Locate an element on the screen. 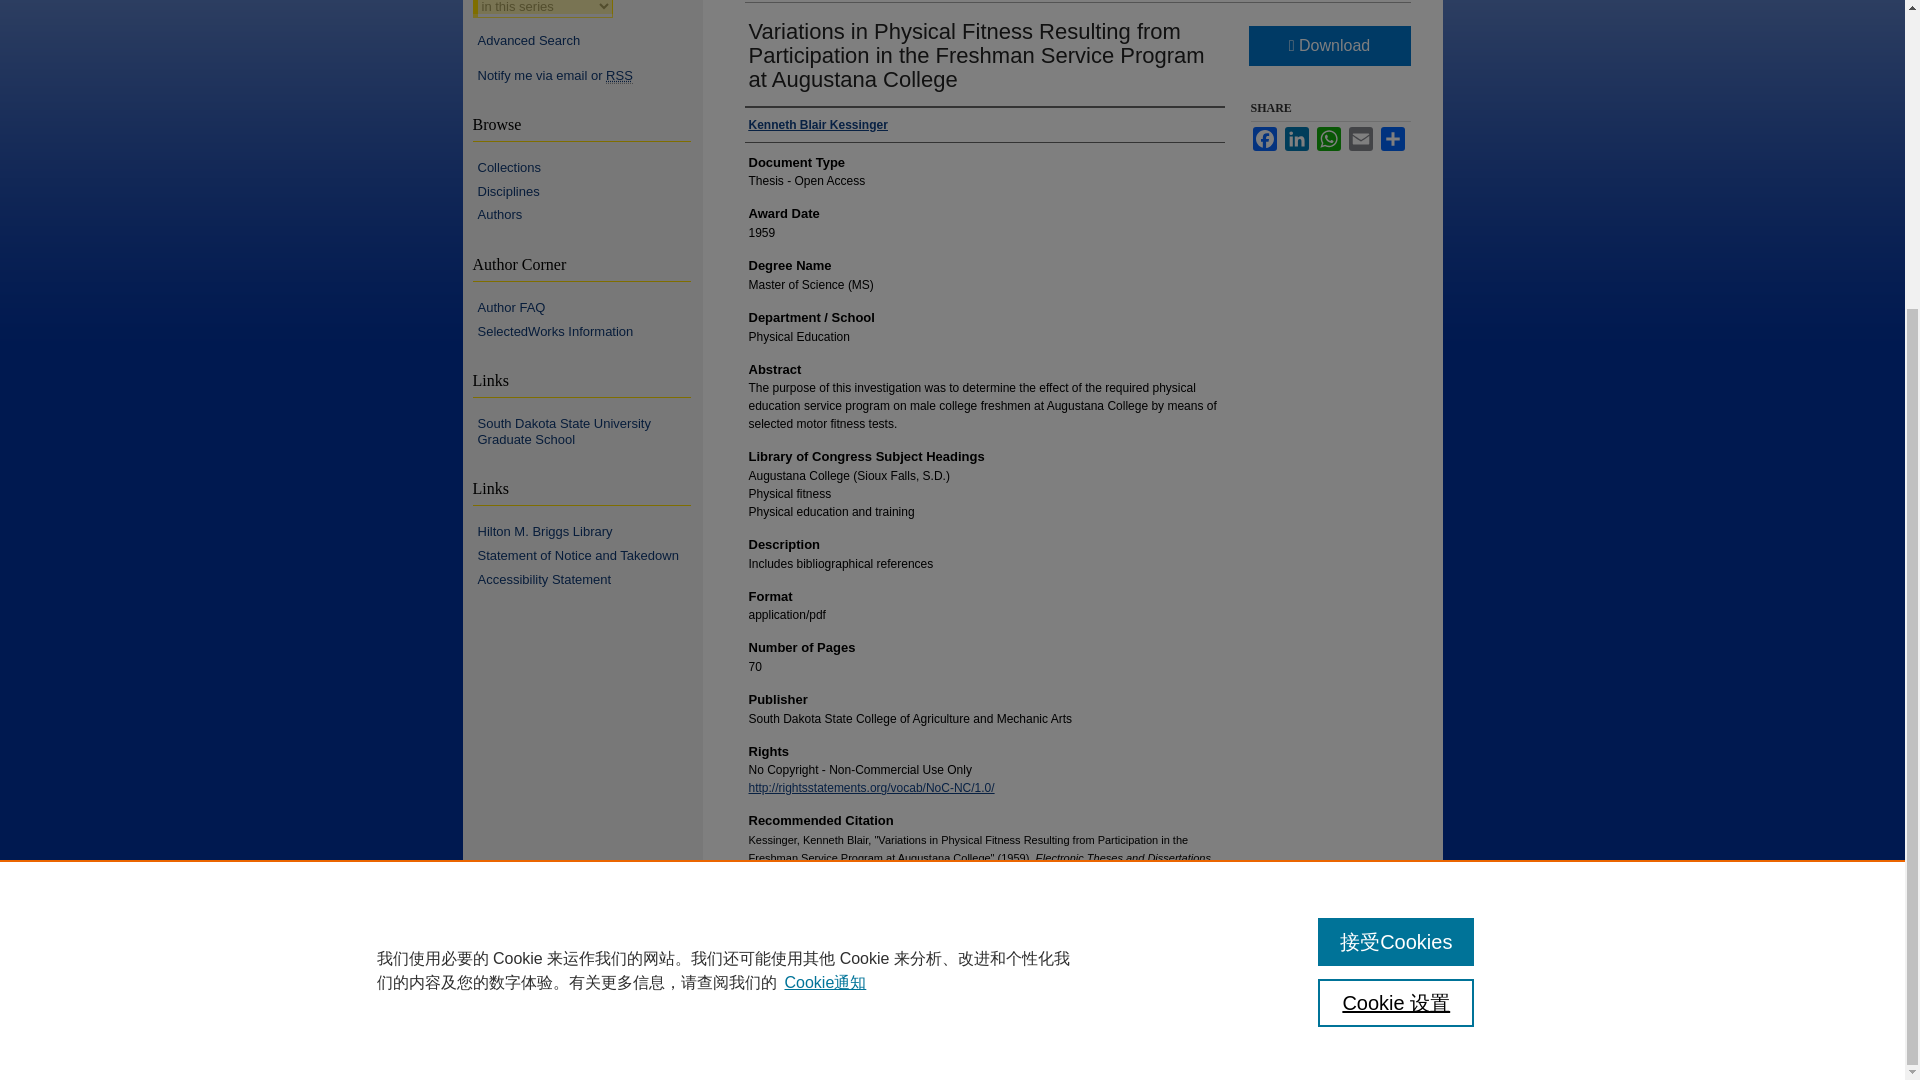  Facebook is located at coordinates (1264, 139).